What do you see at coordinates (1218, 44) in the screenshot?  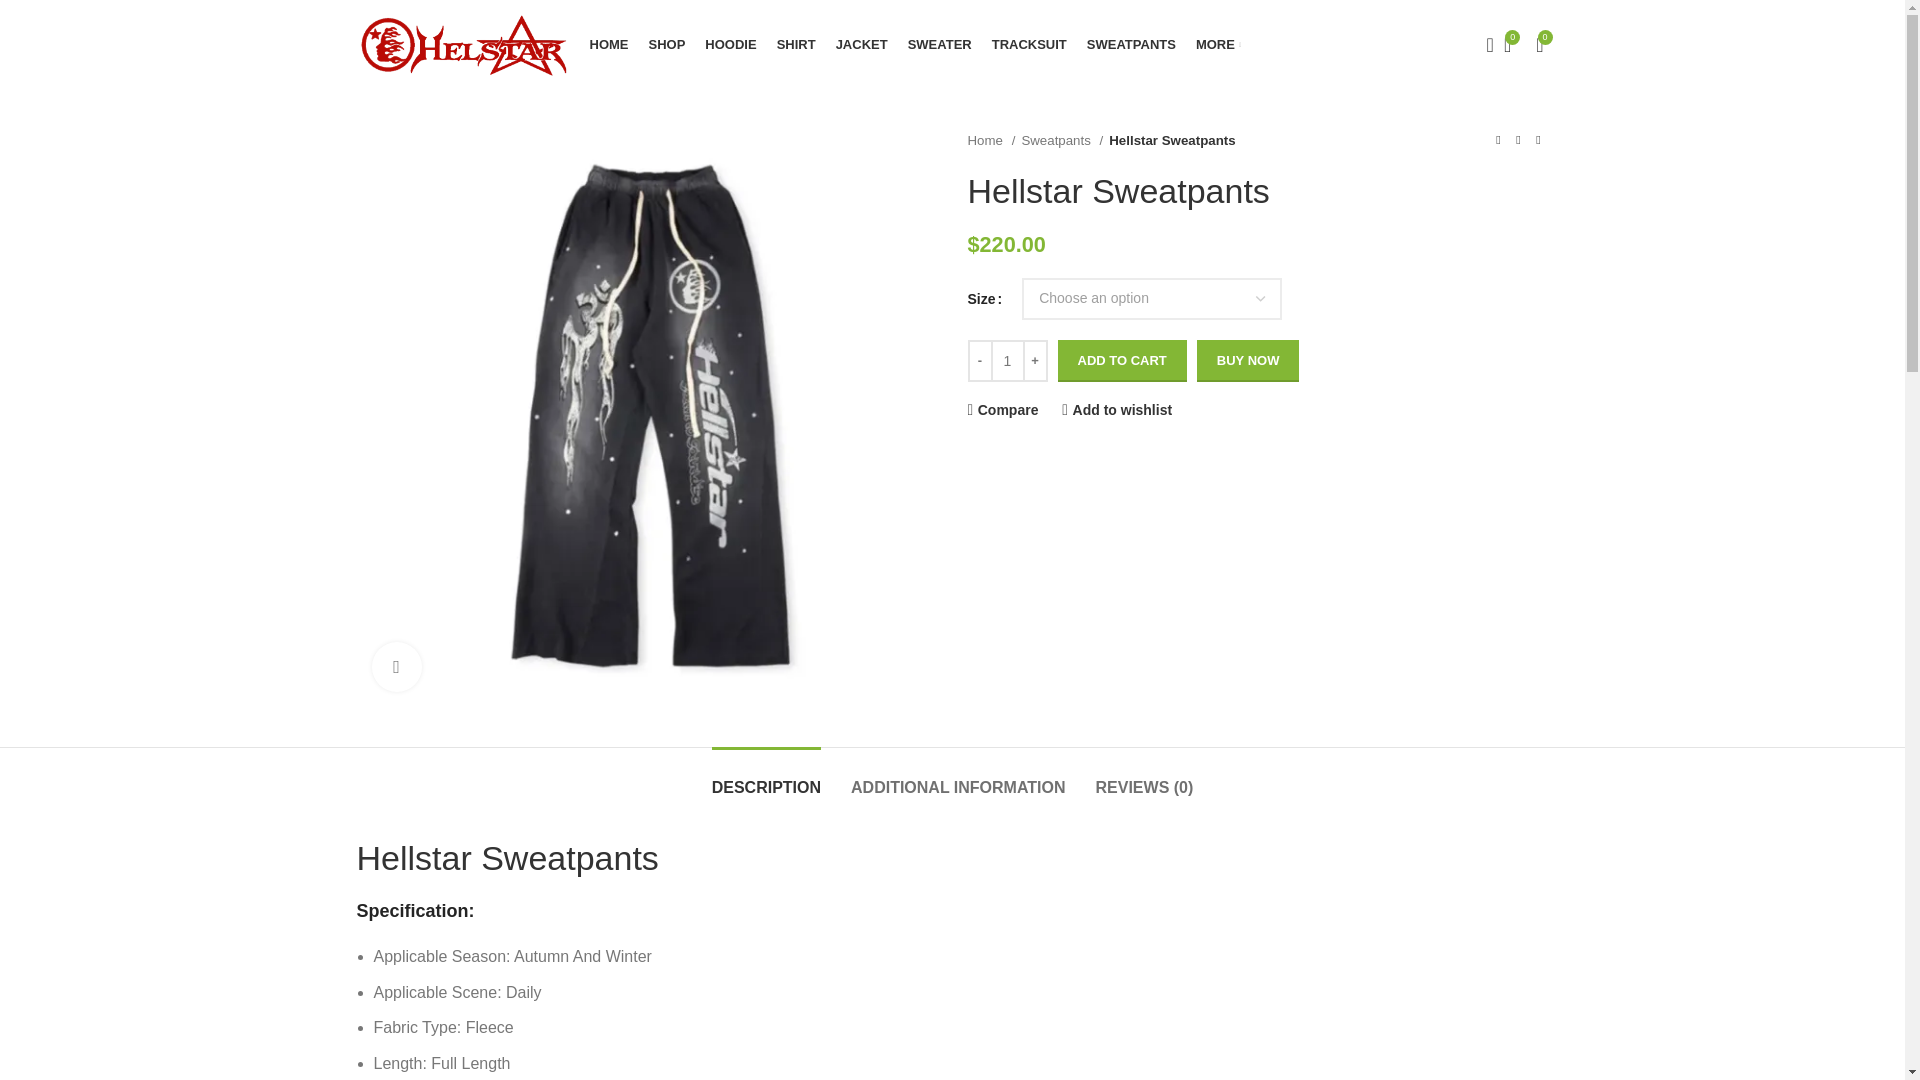 I see `MORE` at bounding box center [1218, 44].